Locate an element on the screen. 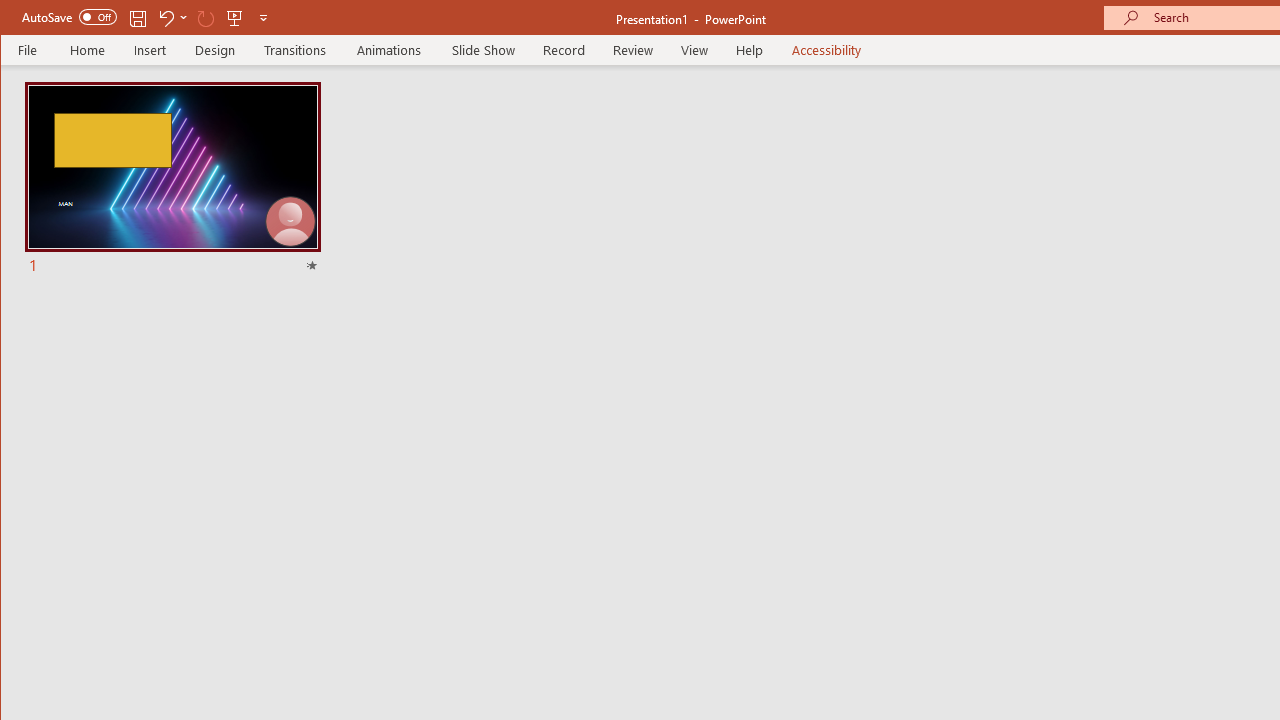 This screenshot has width=1280, height=720. More Options is located at coordinates (184, 18).